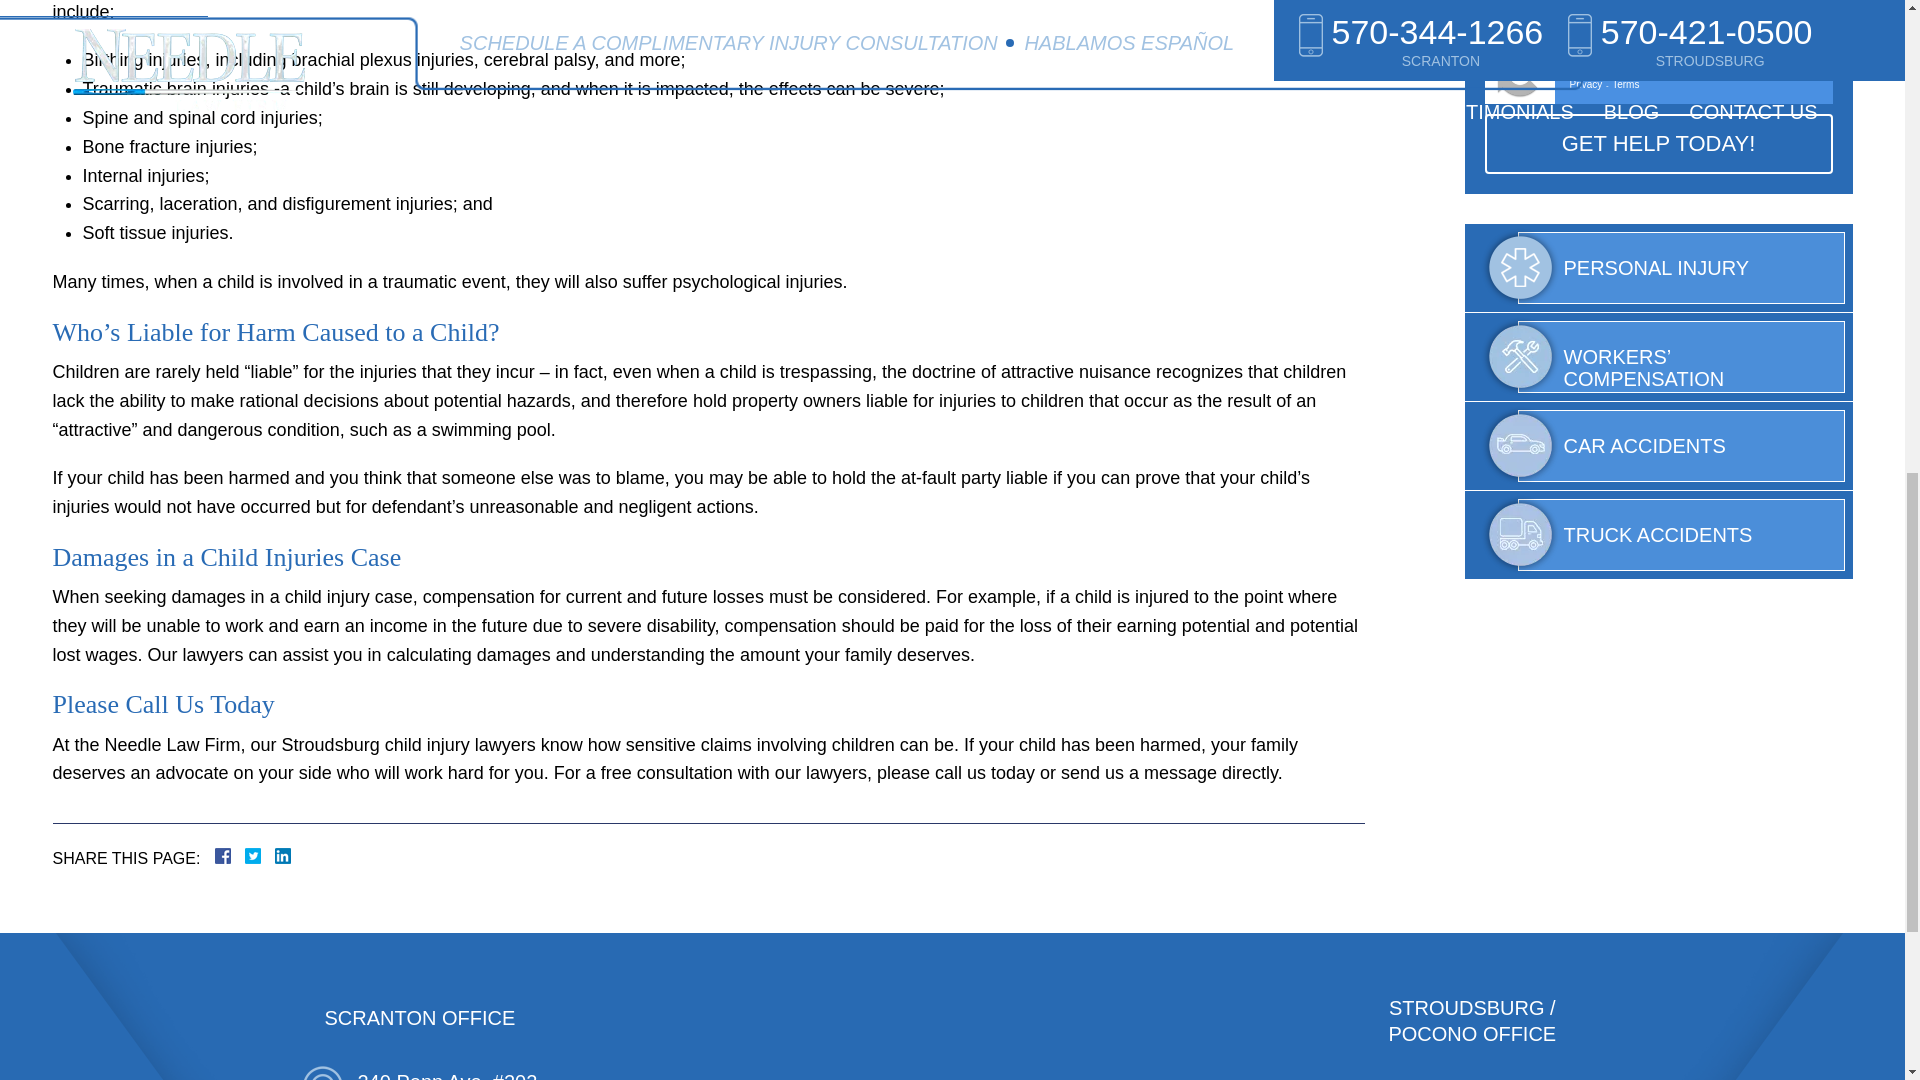 This screenshot has height=1080, width=1920. Describe the element at coordinates (275, 856) in the screenshot. I see `LinkedIn` at that location.